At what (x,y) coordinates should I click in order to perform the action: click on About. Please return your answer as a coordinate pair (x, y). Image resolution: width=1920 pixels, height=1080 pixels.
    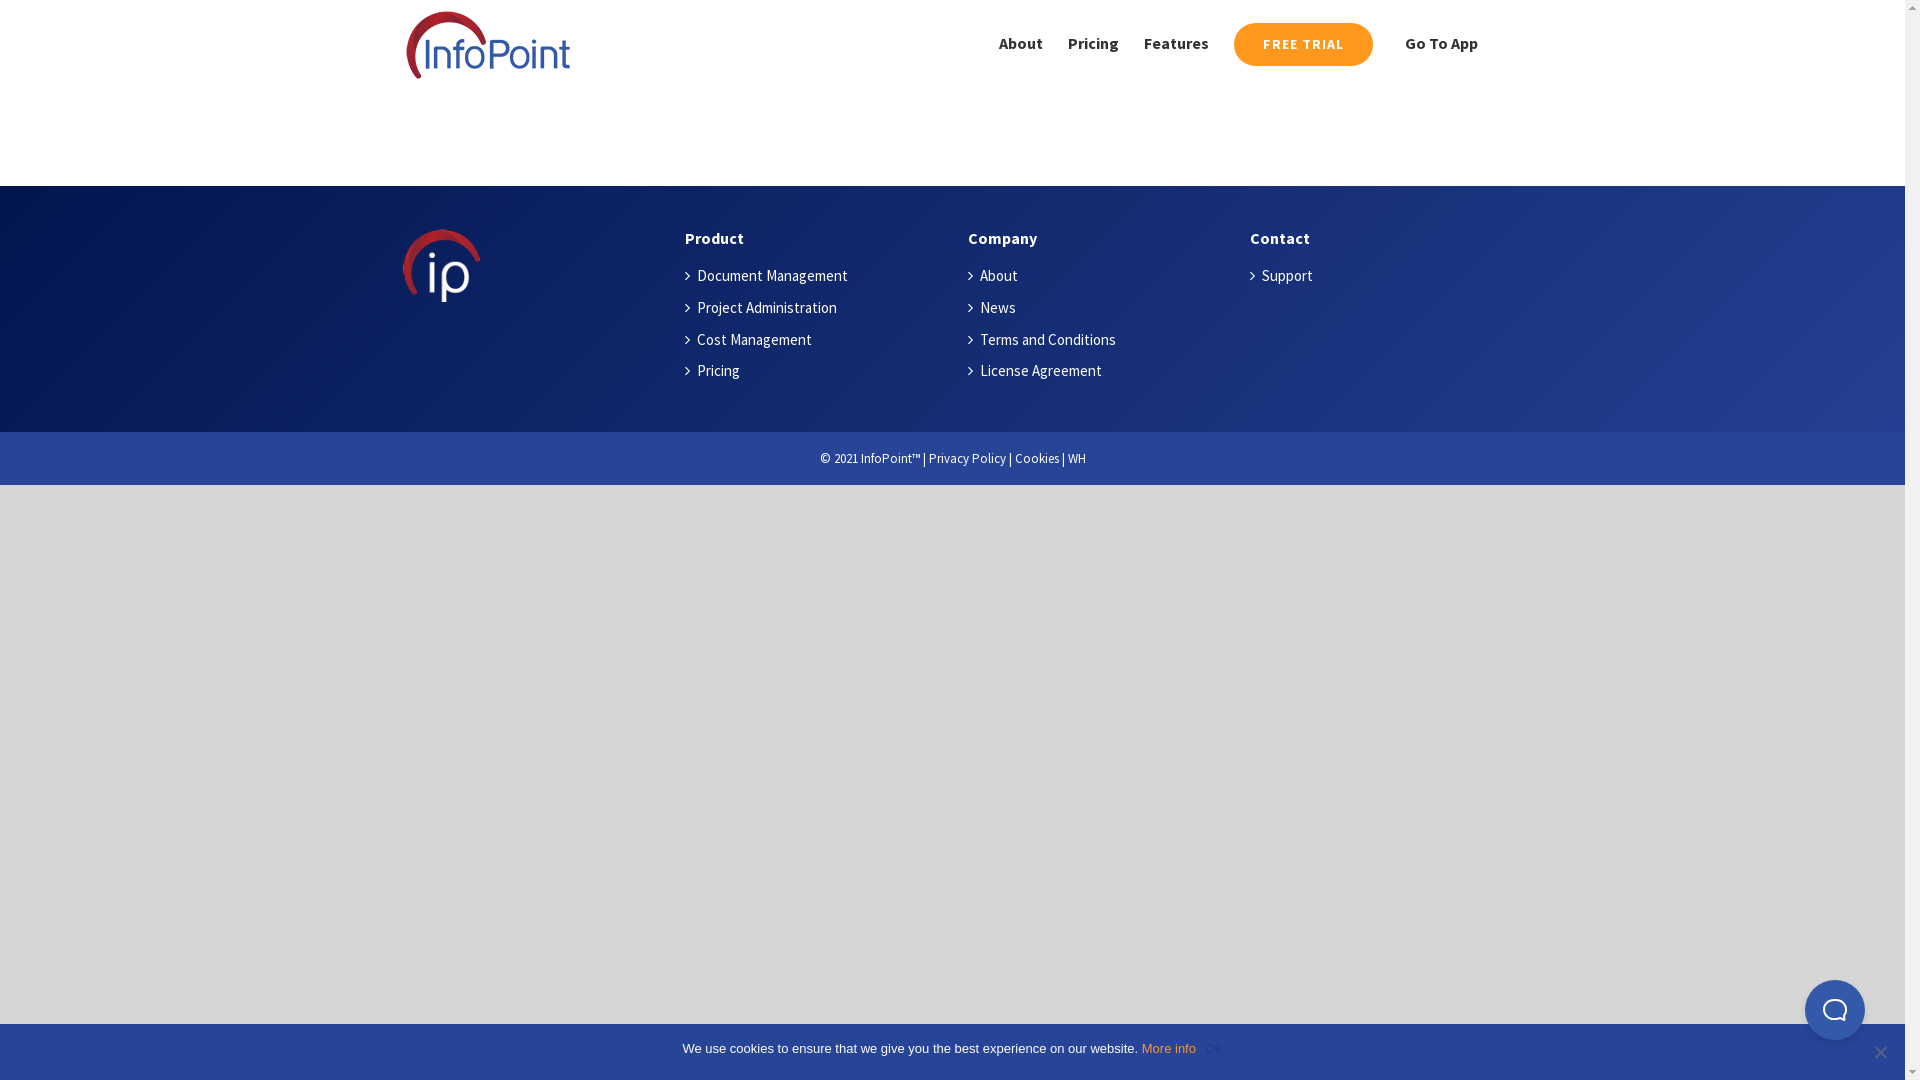
    Looking at the image, I should click on (1020, 43).